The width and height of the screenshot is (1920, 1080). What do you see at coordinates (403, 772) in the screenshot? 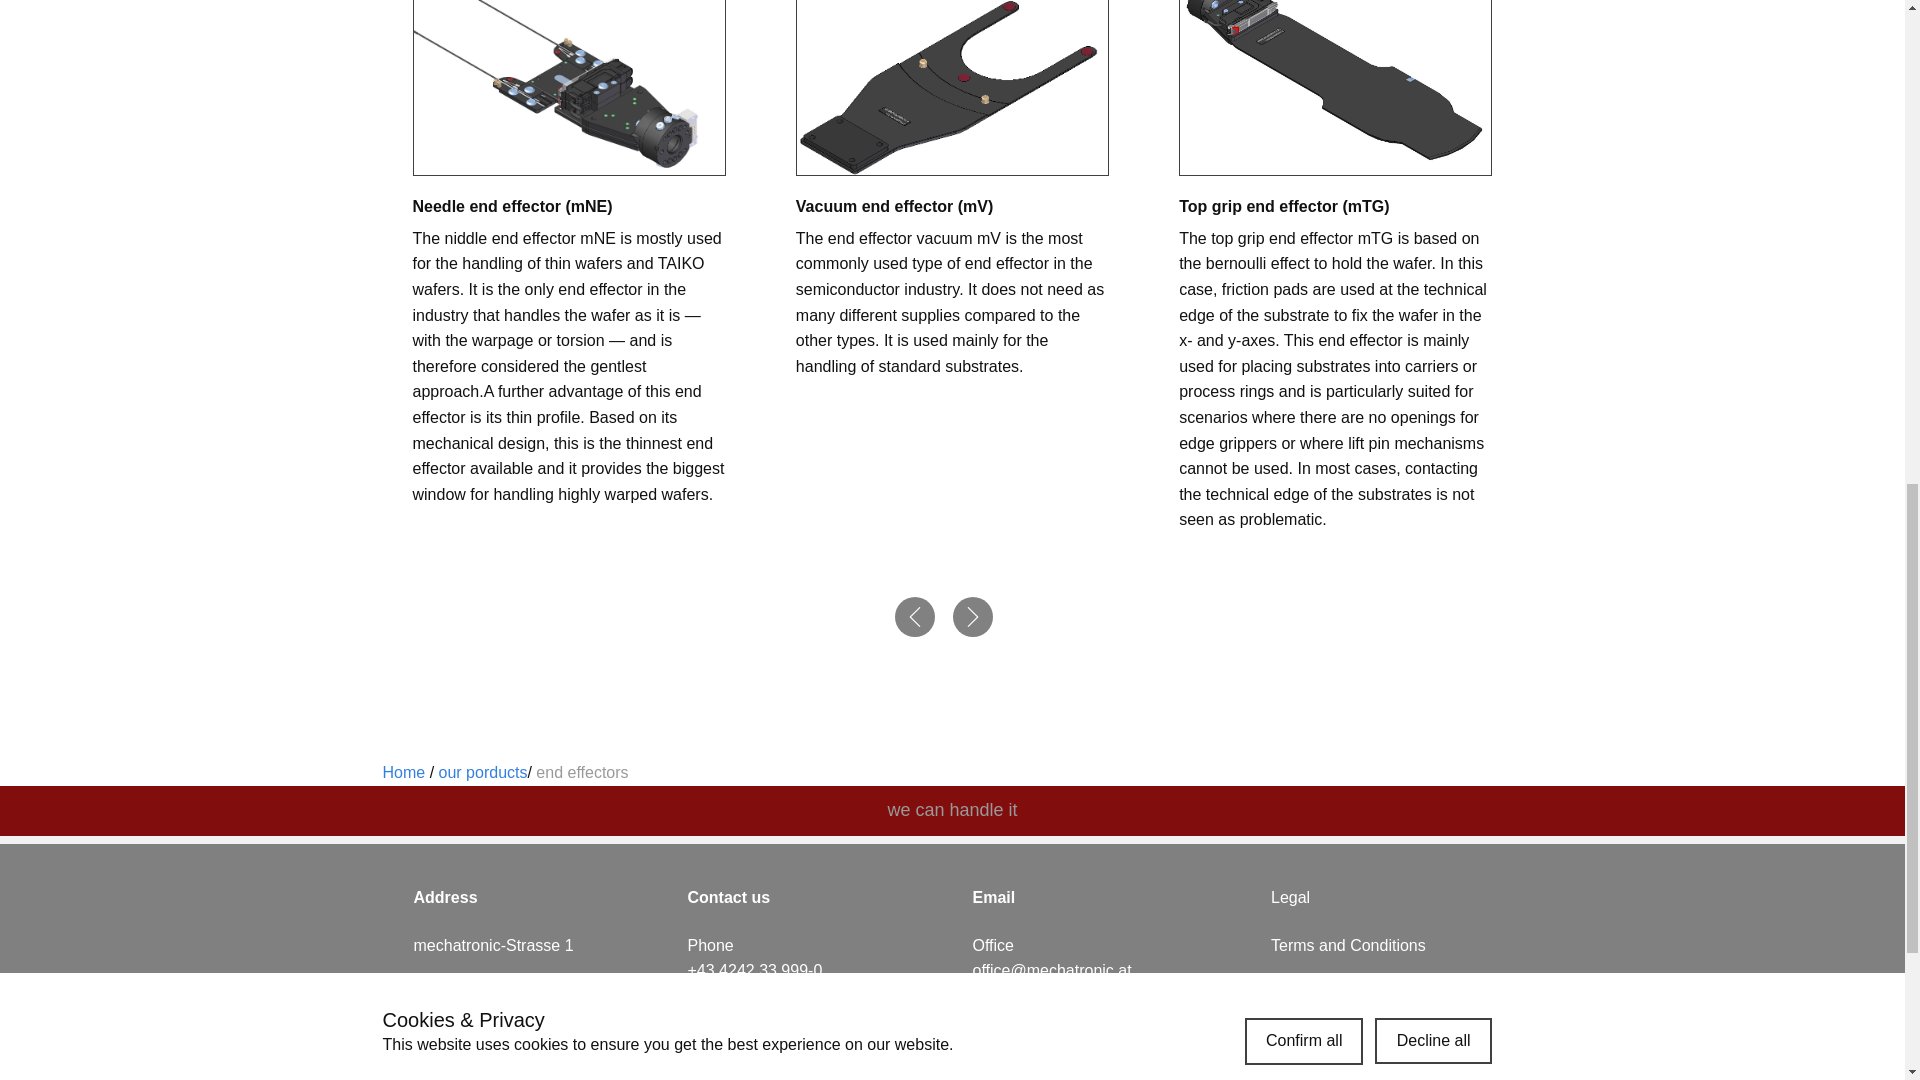
I see `Home` at bounding box center [403, 772].